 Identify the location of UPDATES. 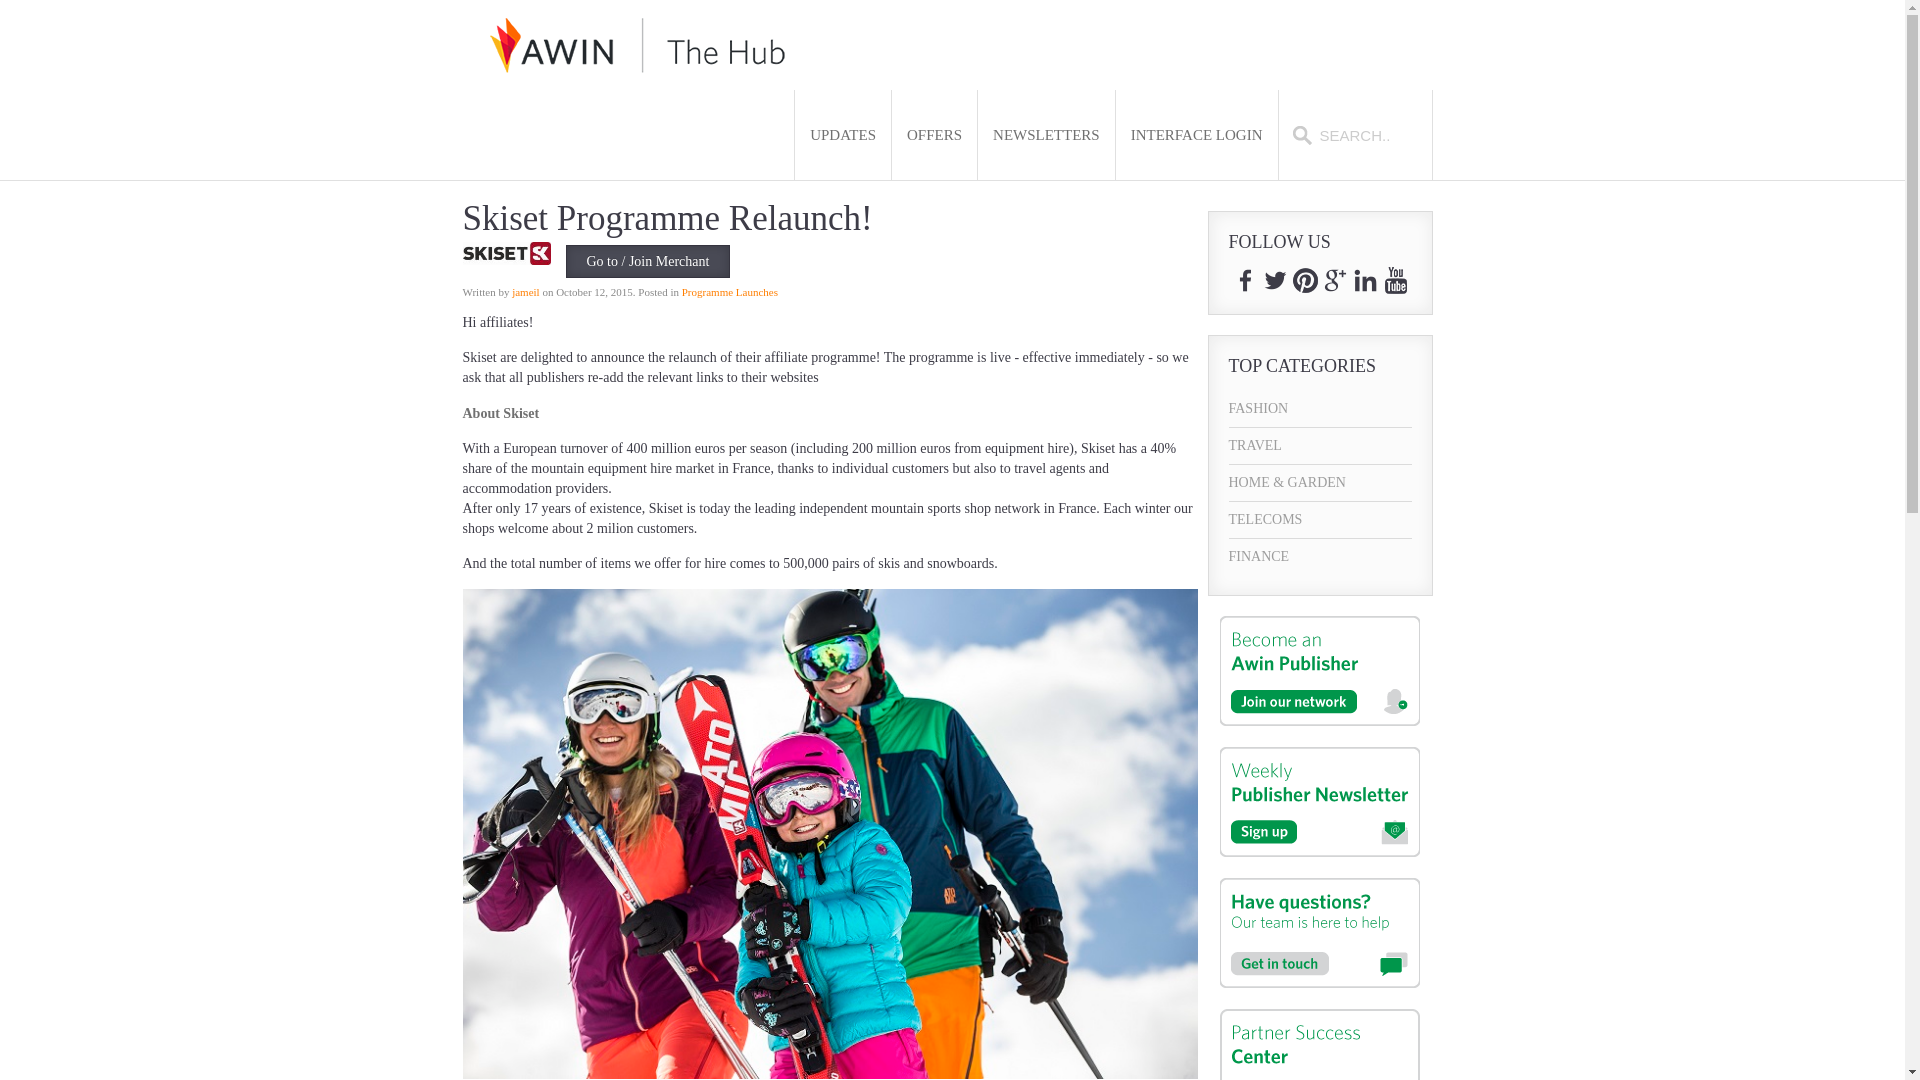
(843, 135).